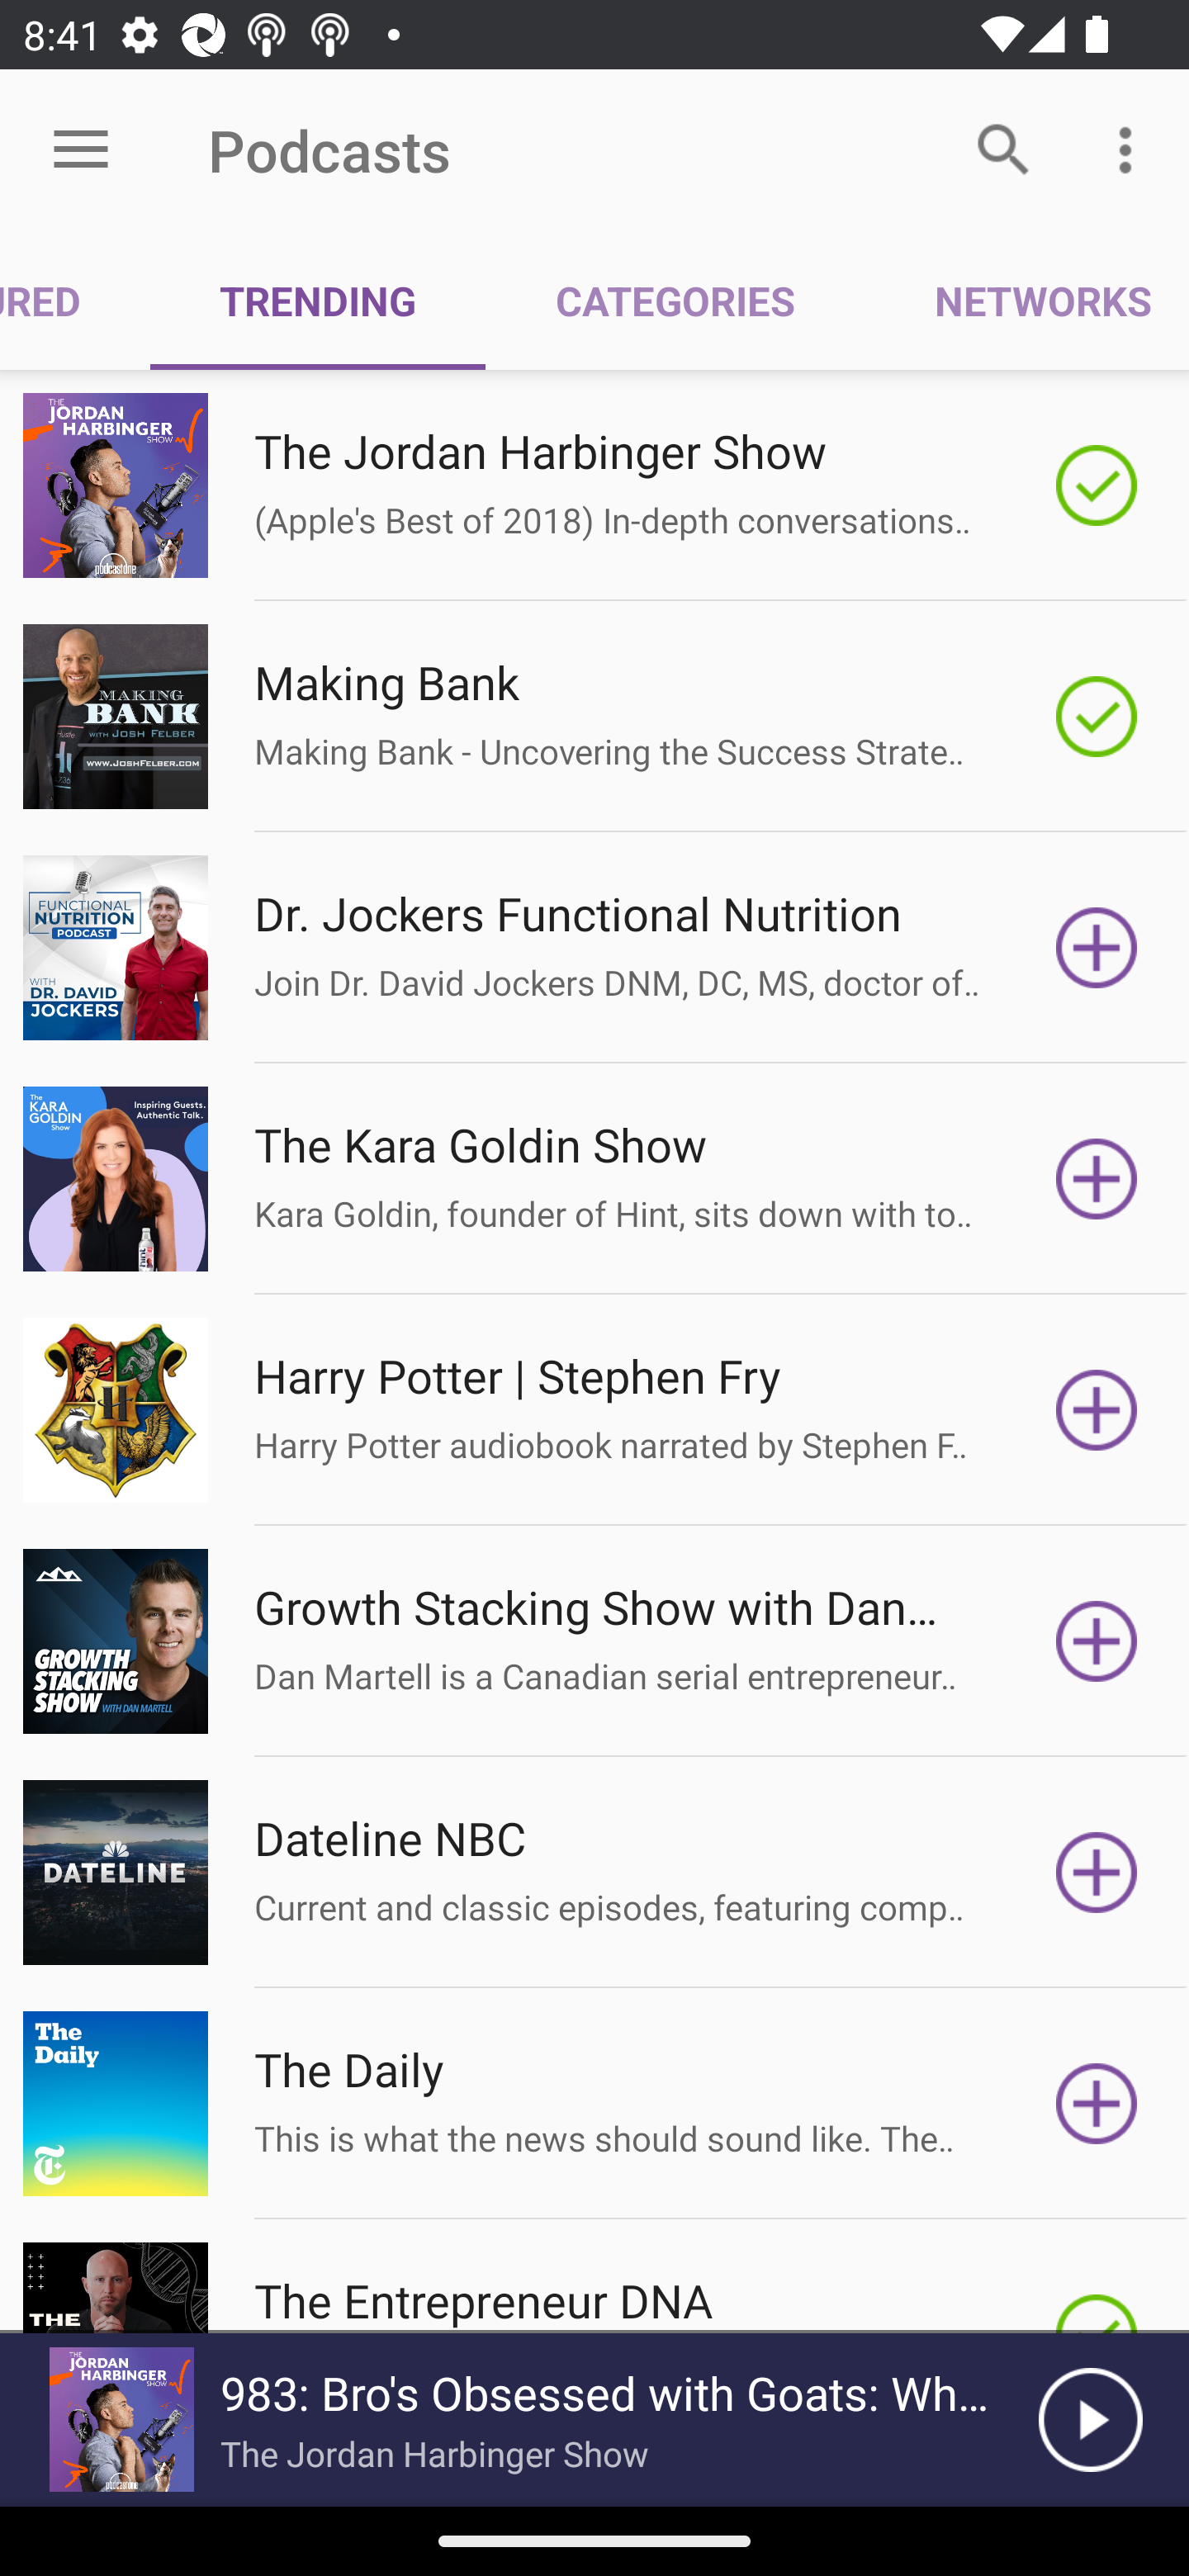 This screenshot has height=2576, width=1189. What do you see at coordinates (1097, 1873) in the screenshot?
I see `Subscribe` at bounding box center [1097, 1873].